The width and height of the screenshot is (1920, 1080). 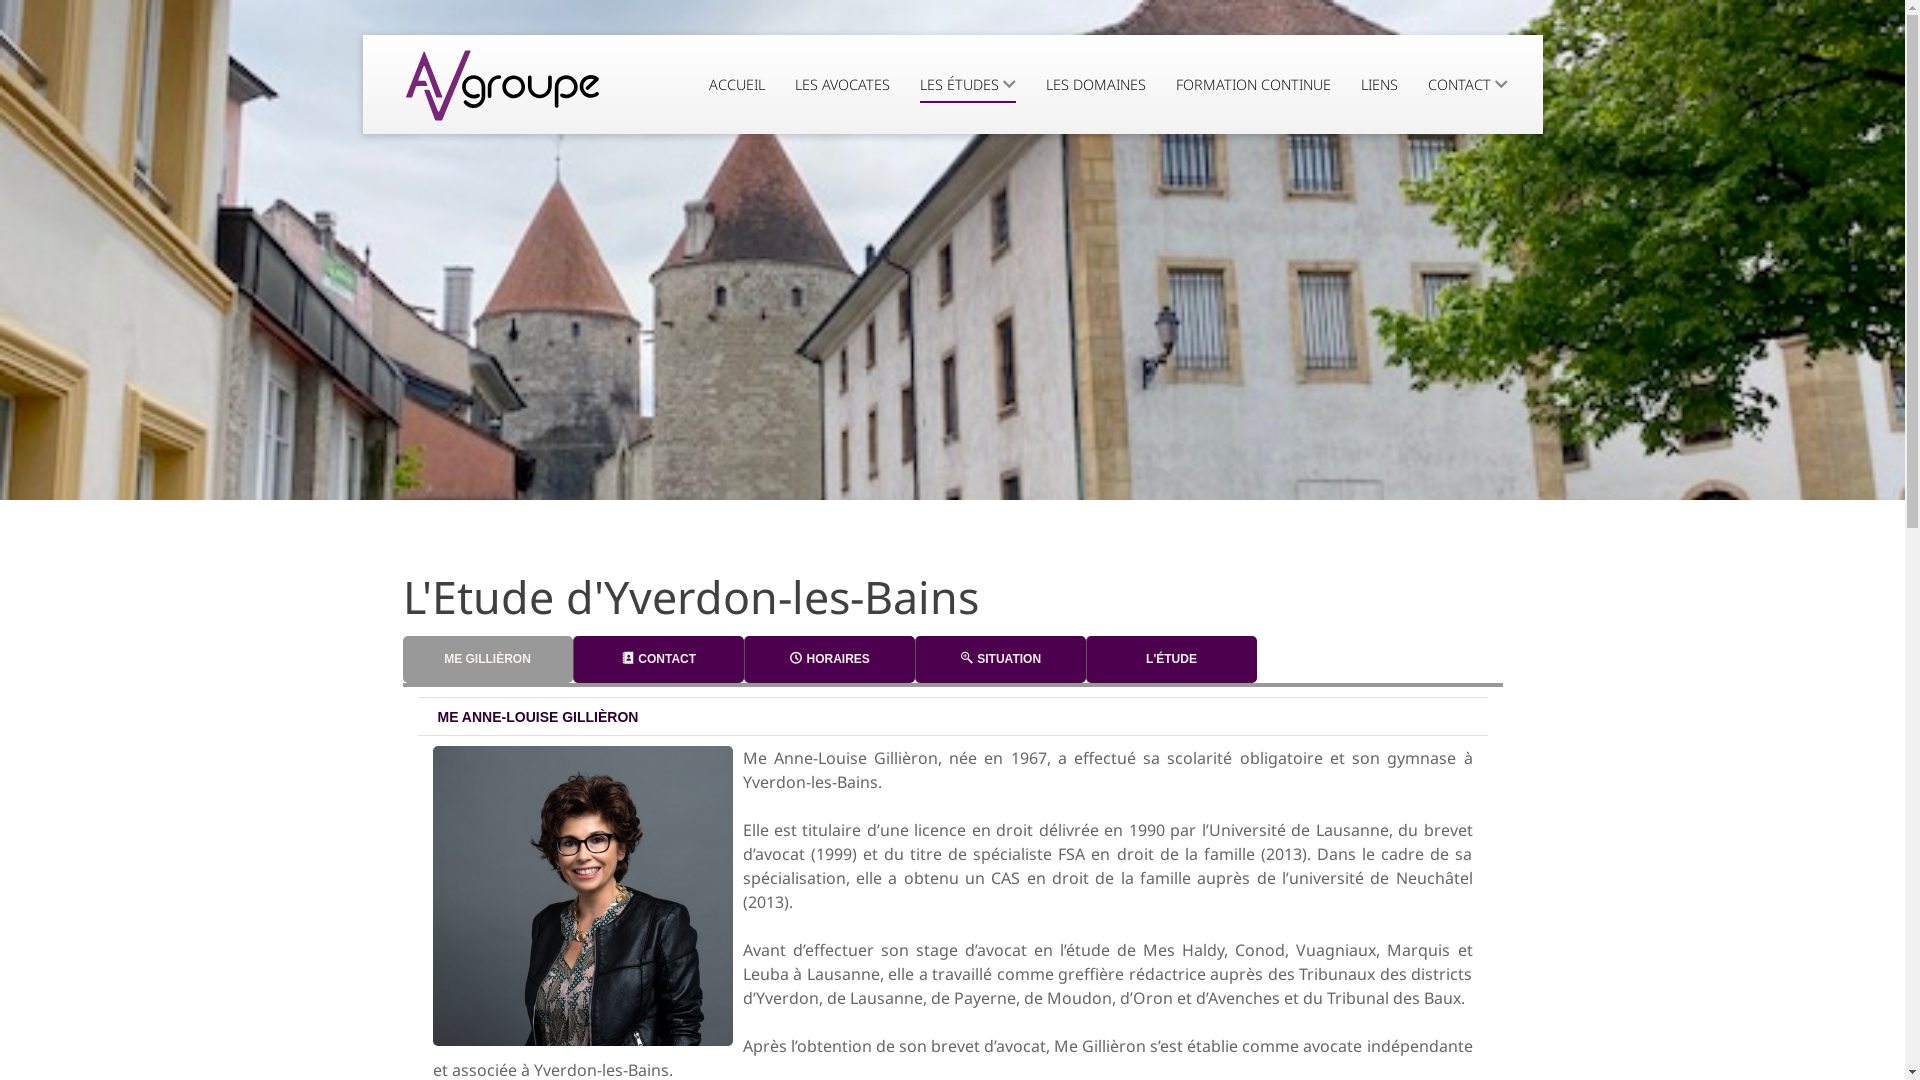 I want to click on ACCUEIL, so click(x=737, y=84).